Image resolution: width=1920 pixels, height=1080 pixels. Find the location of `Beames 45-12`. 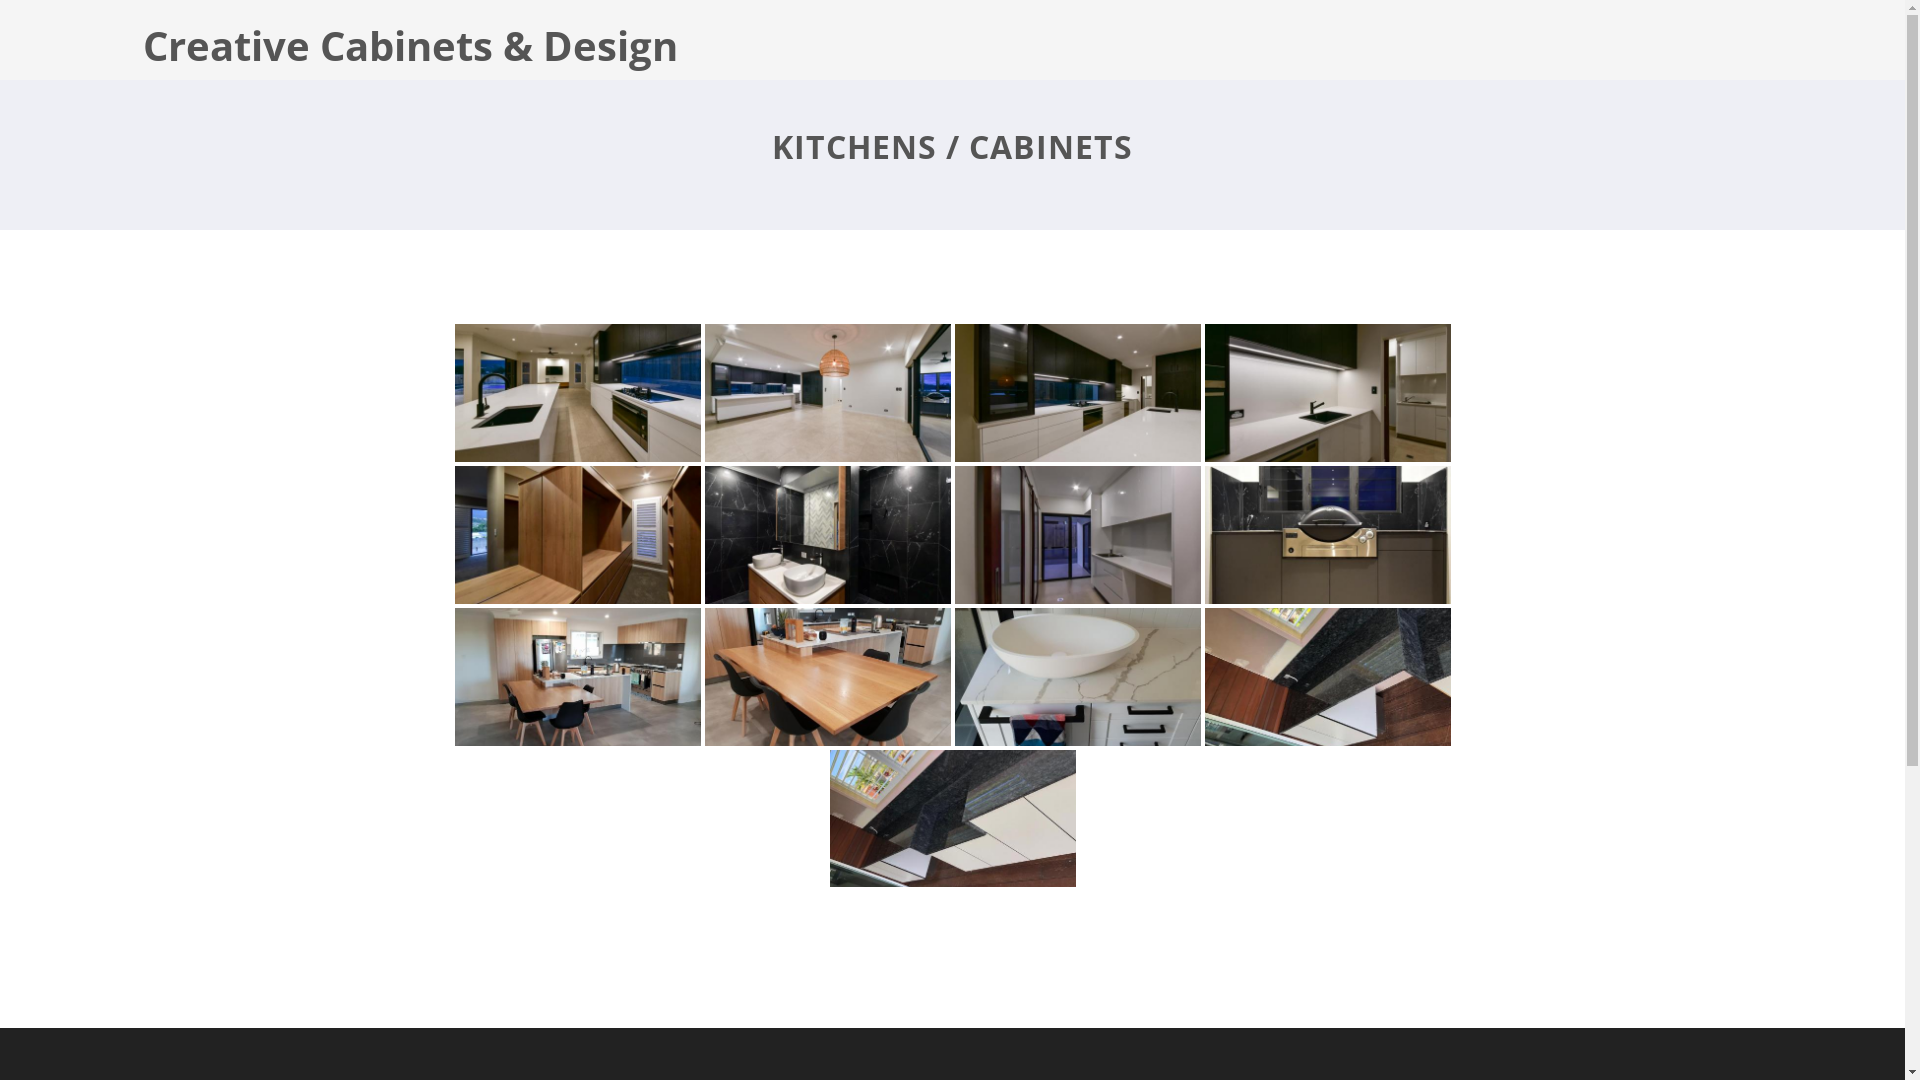

Beames 45-12 is located at coordinates (577, 380).